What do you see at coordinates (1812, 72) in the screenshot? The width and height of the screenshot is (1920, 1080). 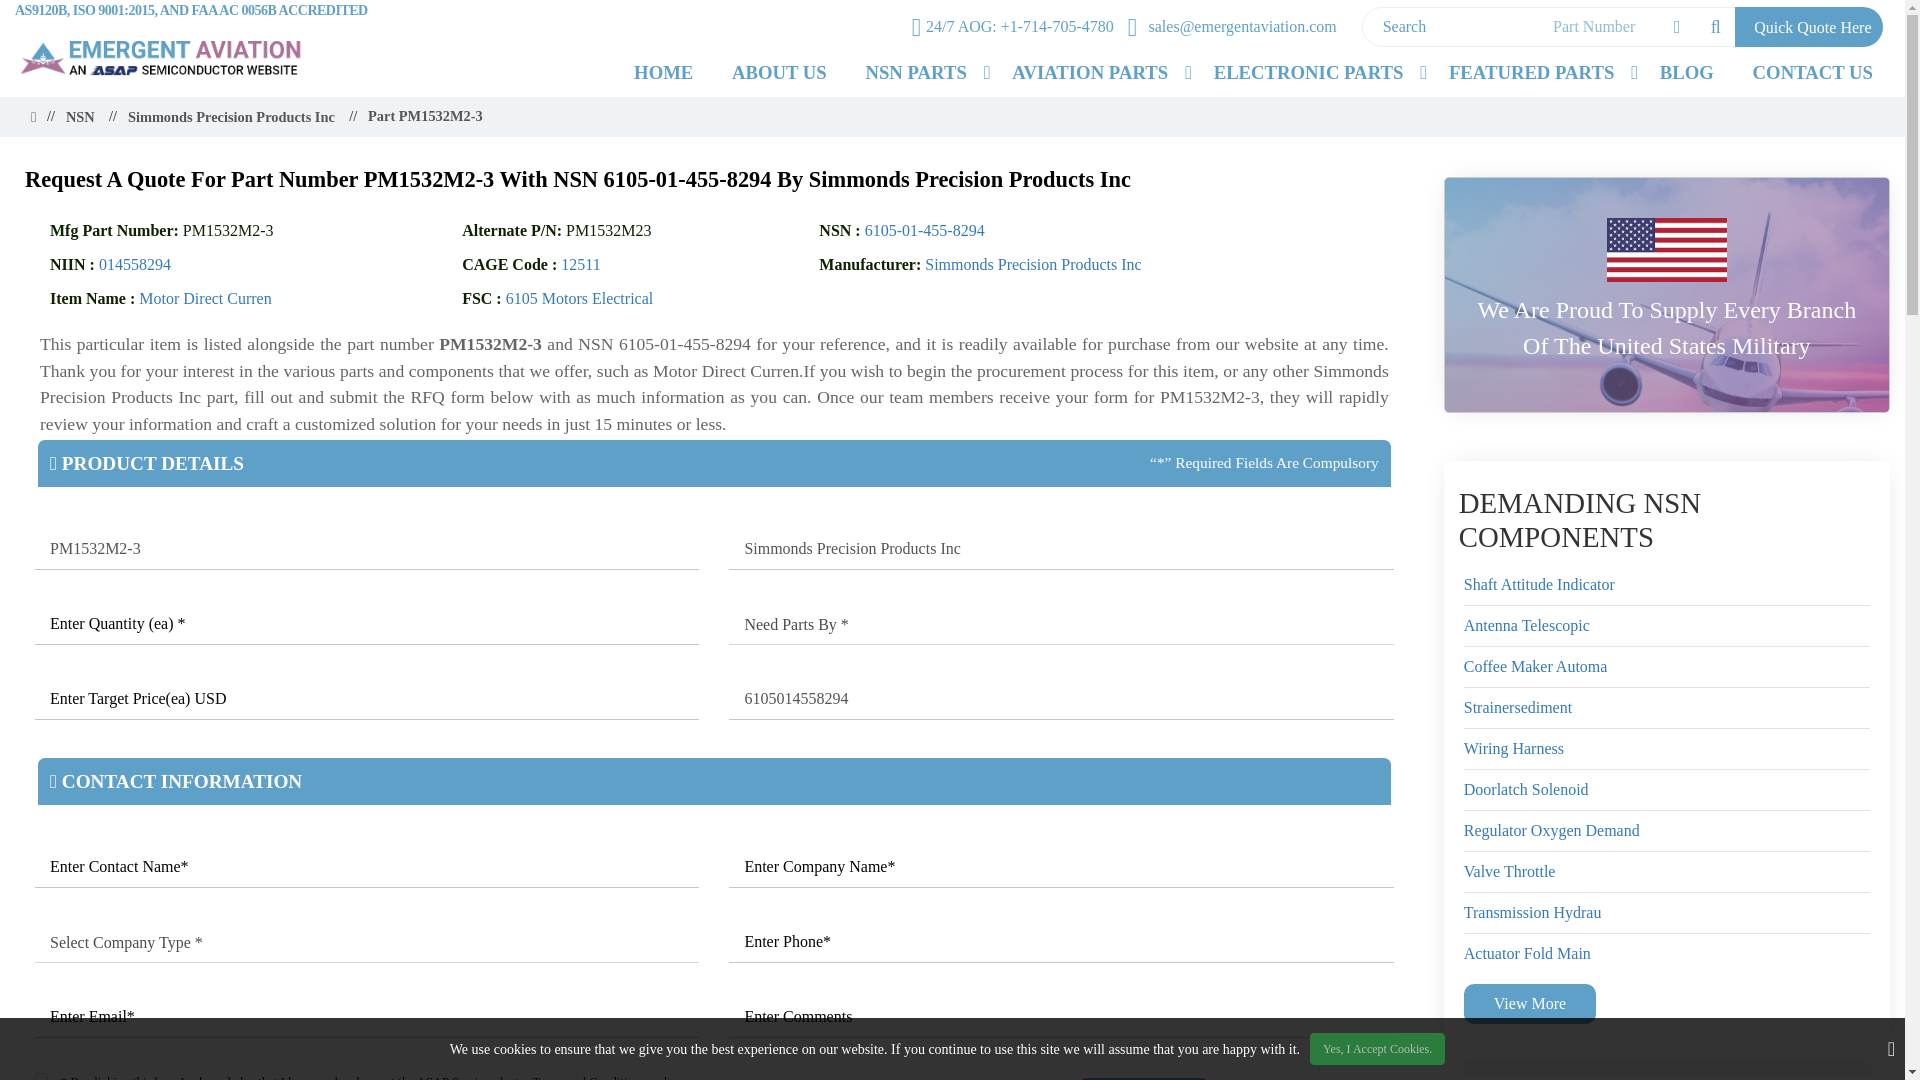 I see `CONTACT US` at bounding box center [1812, 72].